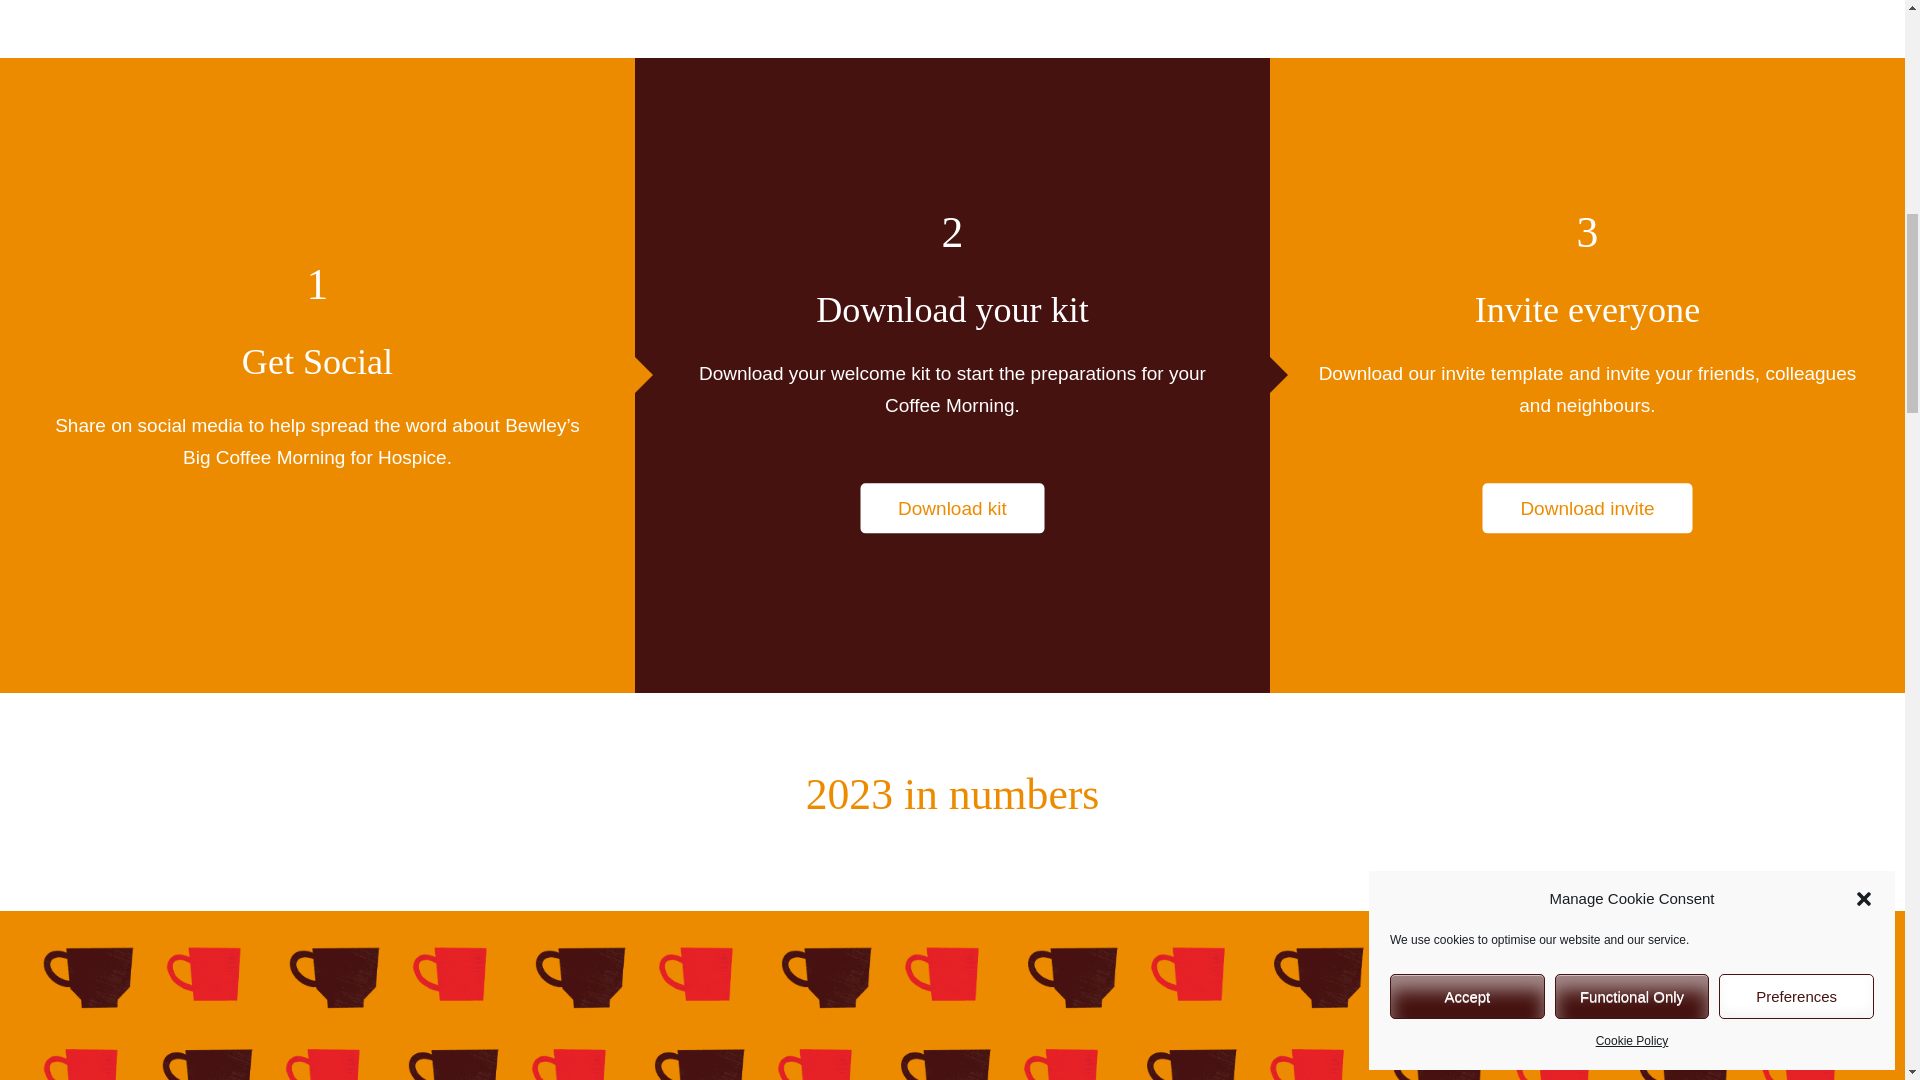 This screenshot has height=1080, width=1920. What do you see at coordinates (952, 508) in the screenshot?
I see `Download kit` at bounding box center [952, 508].